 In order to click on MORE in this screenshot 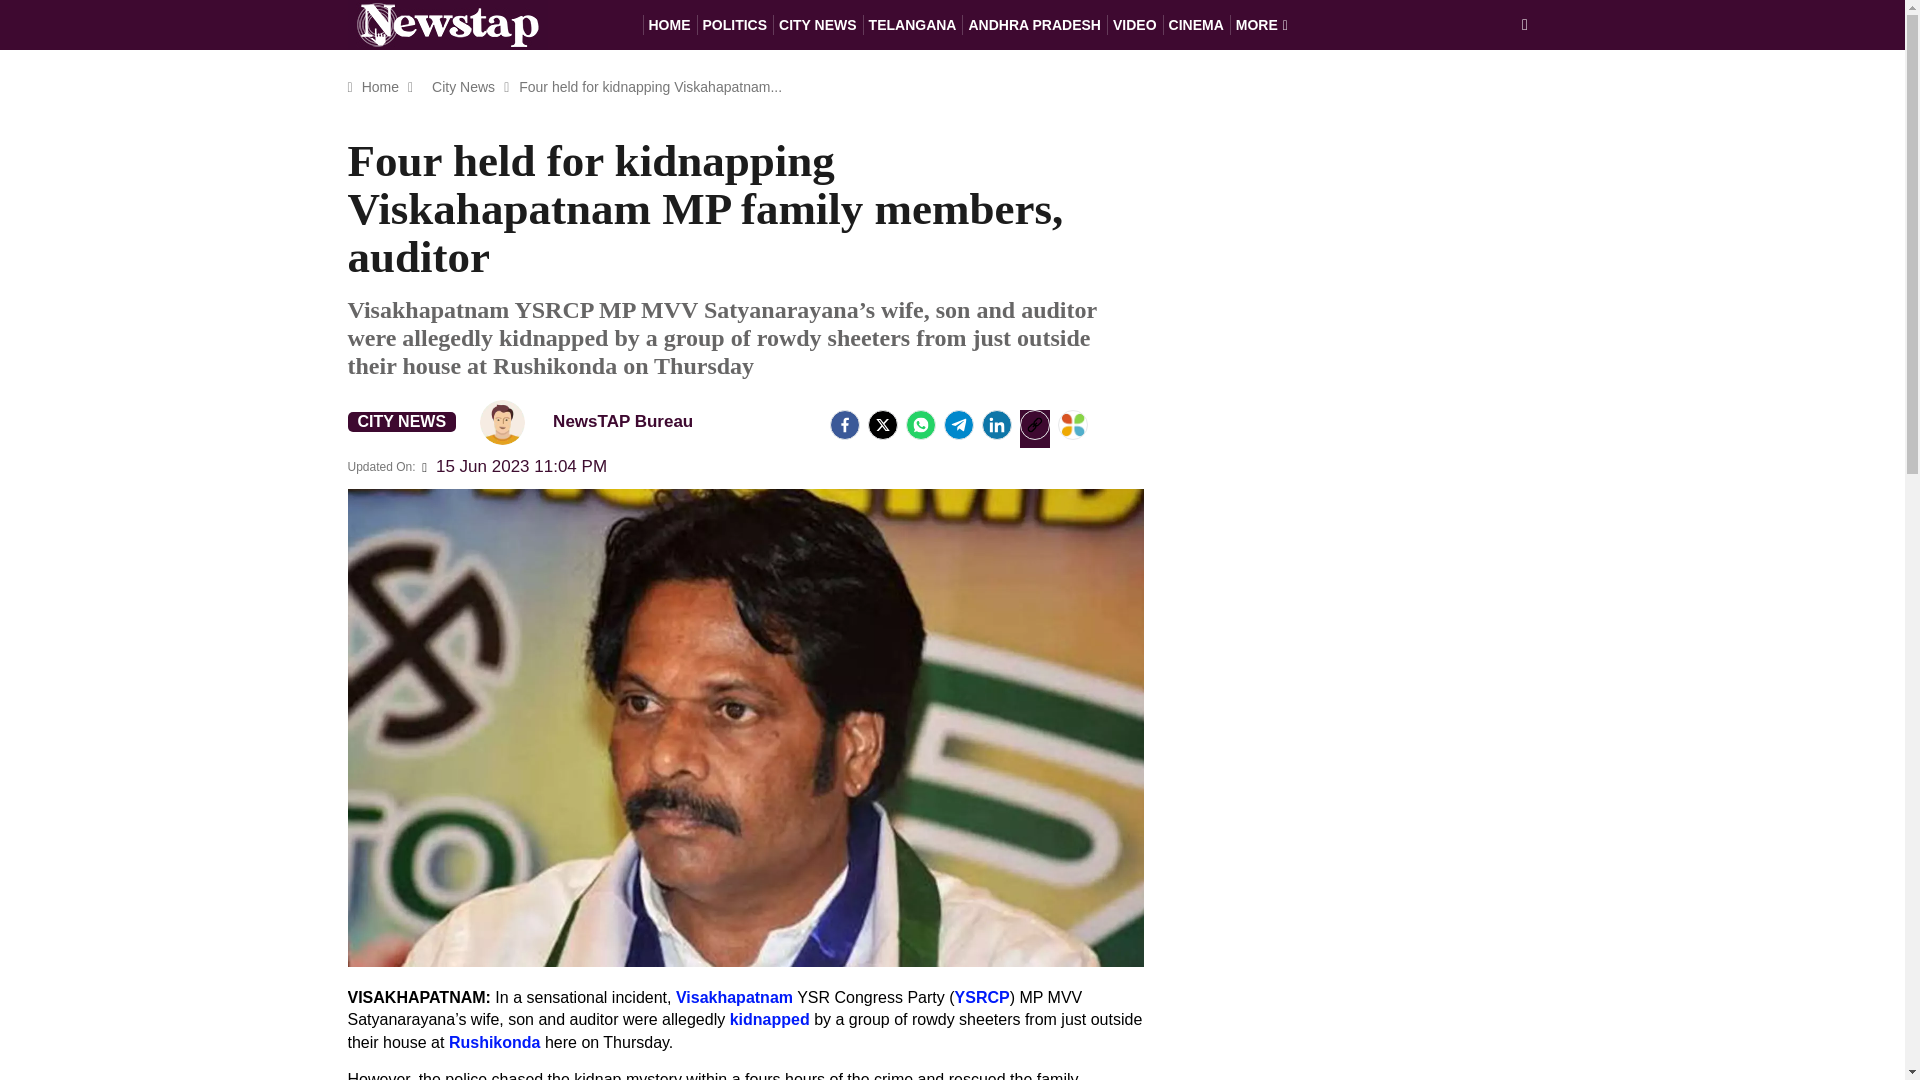, I will do `click(1262, 24)`.